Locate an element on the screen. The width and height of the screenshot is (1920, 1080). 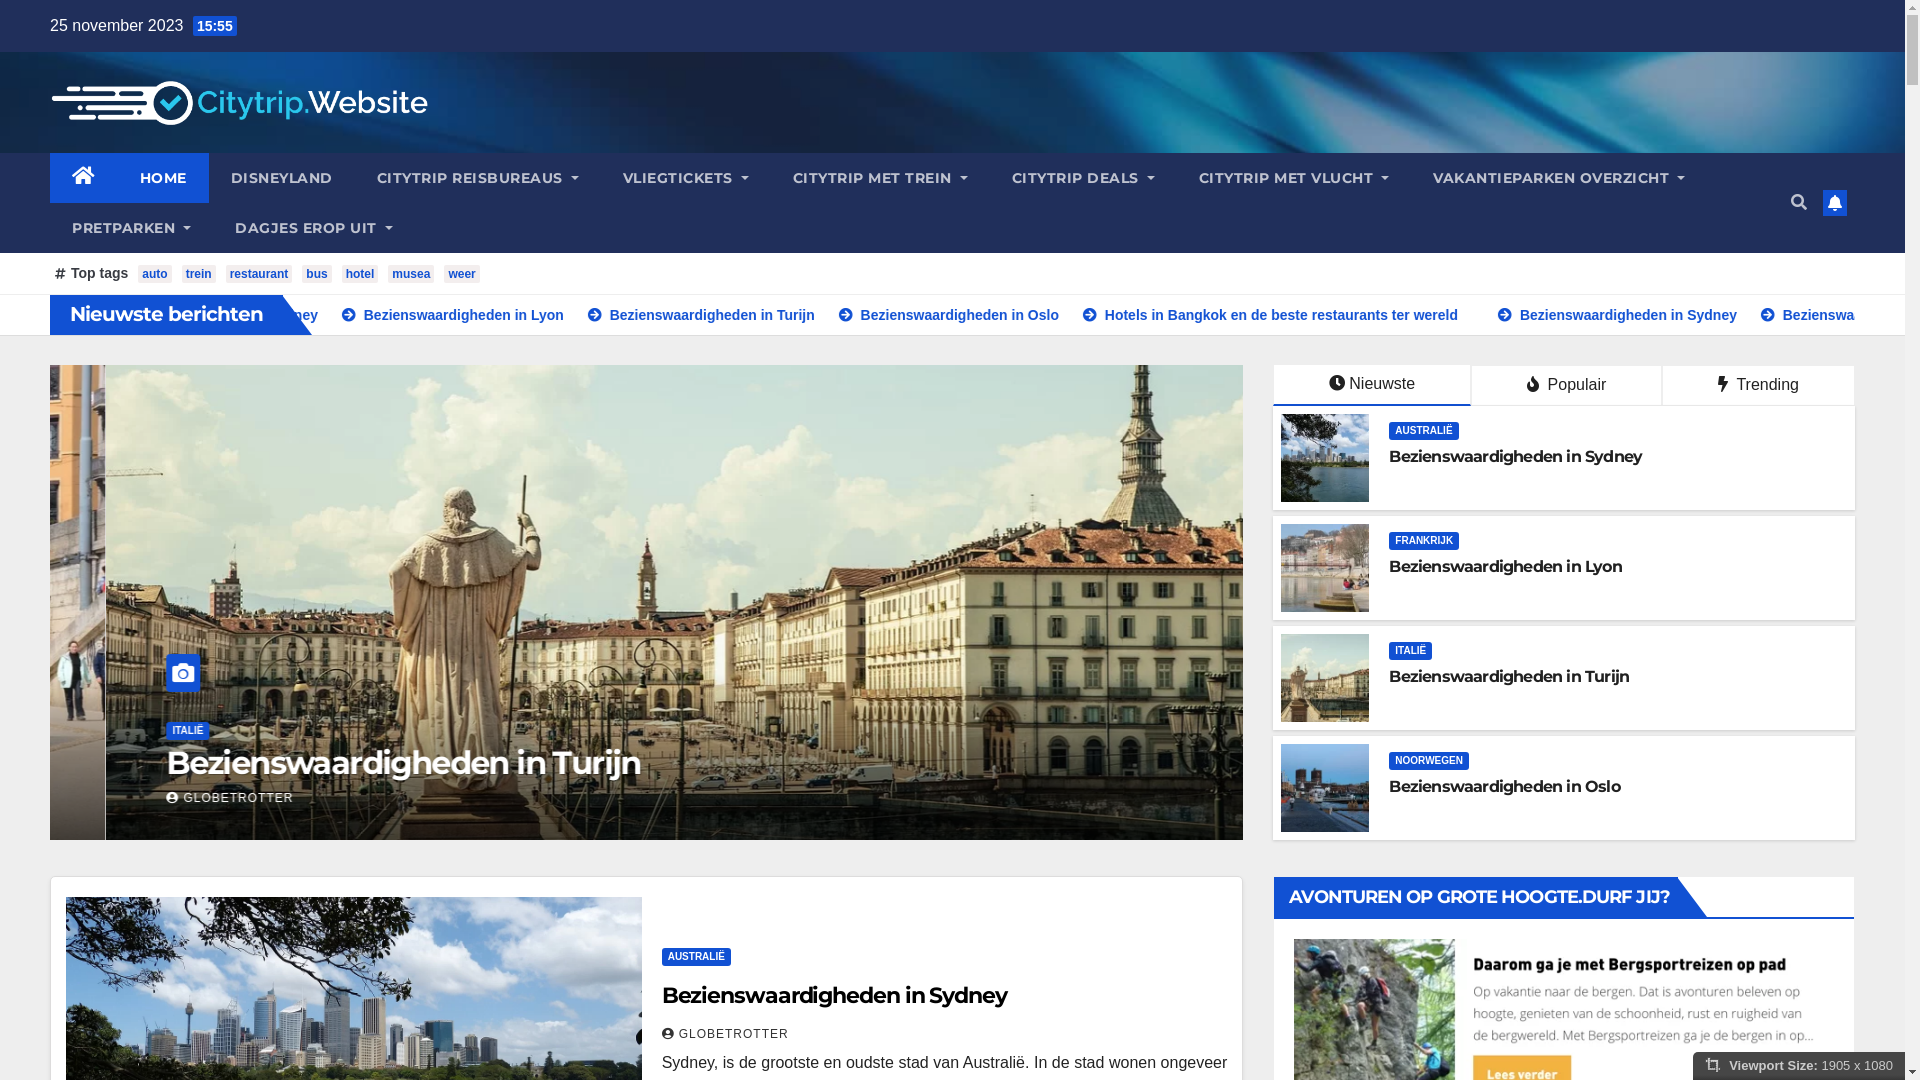
GLOBETROTTER is located at coordinates (726, 1034).